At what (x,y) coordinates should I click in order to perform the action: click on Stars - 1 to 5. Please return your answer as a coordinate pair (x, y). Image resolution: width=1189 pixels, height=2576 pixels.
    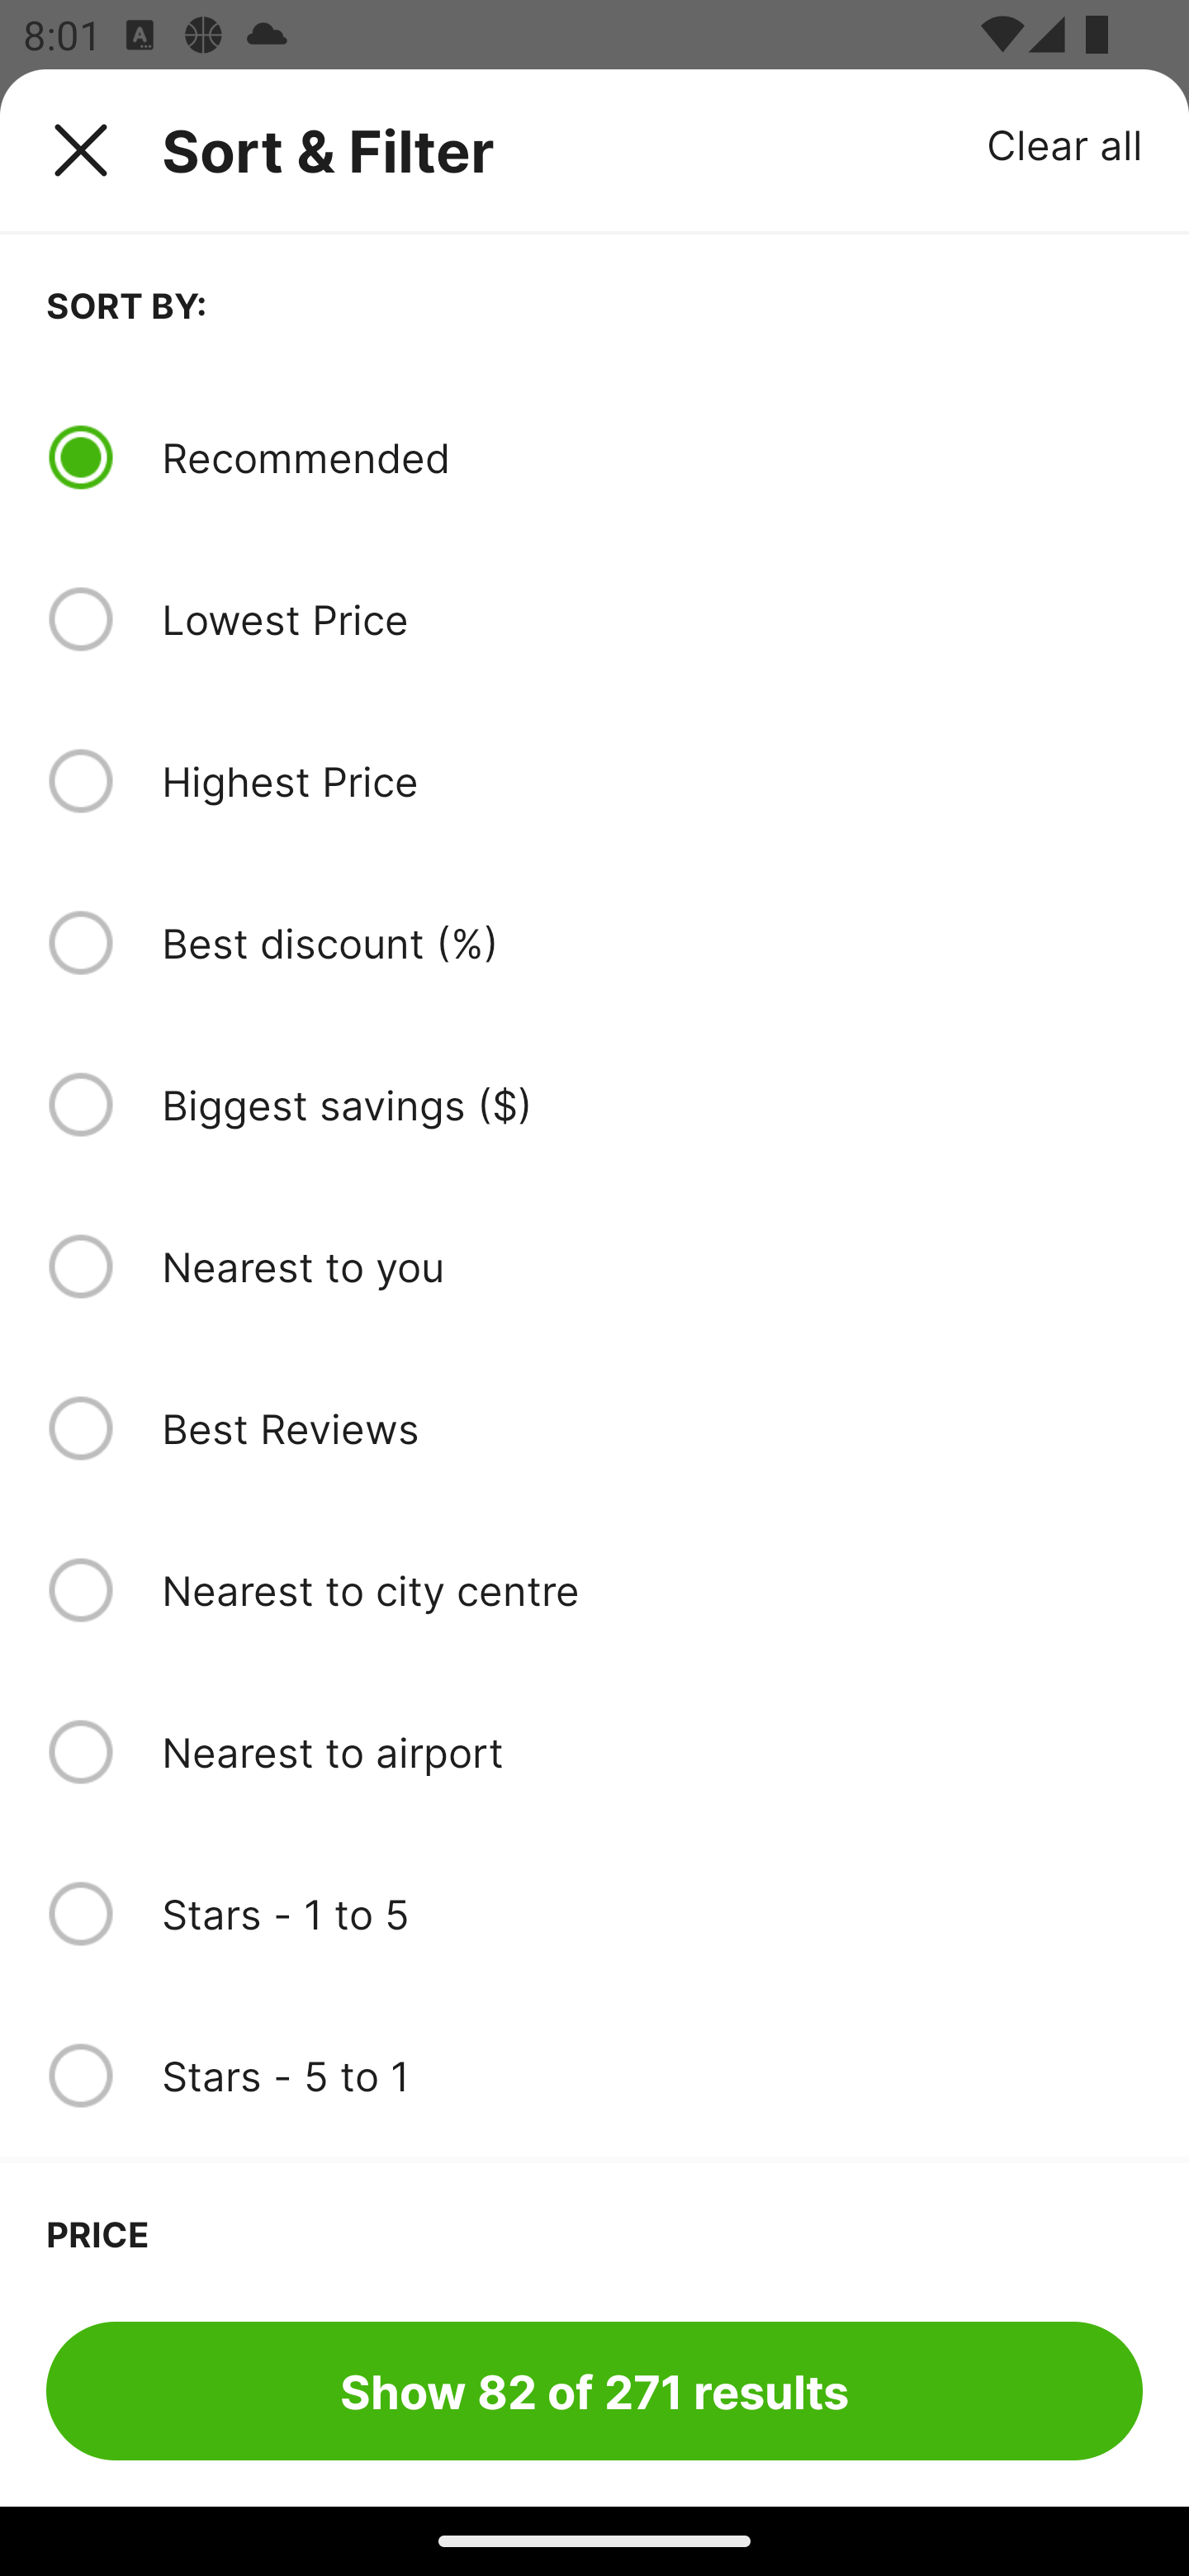
    Looking at the image, I should click on (651, 1914).